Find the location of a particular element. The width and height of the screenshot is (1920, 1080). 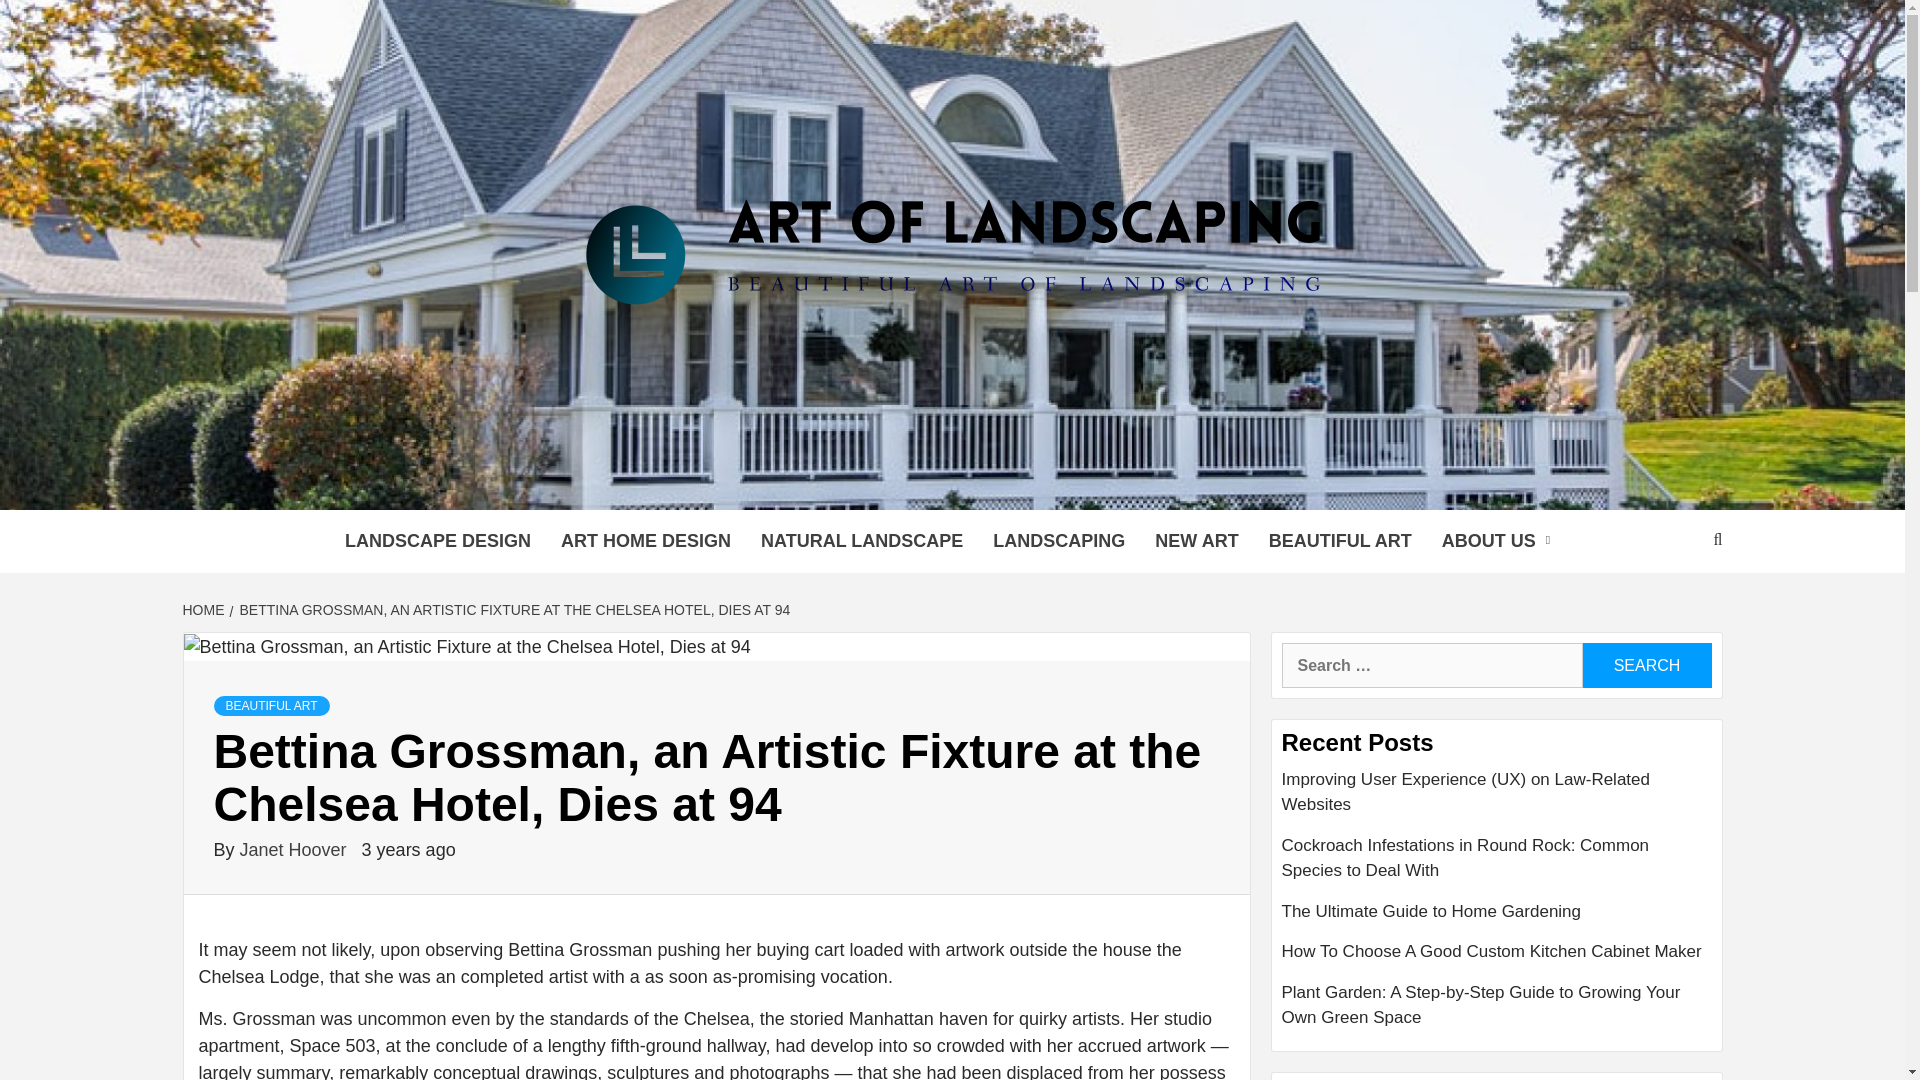

Search is located at coordinates (1646, 664).